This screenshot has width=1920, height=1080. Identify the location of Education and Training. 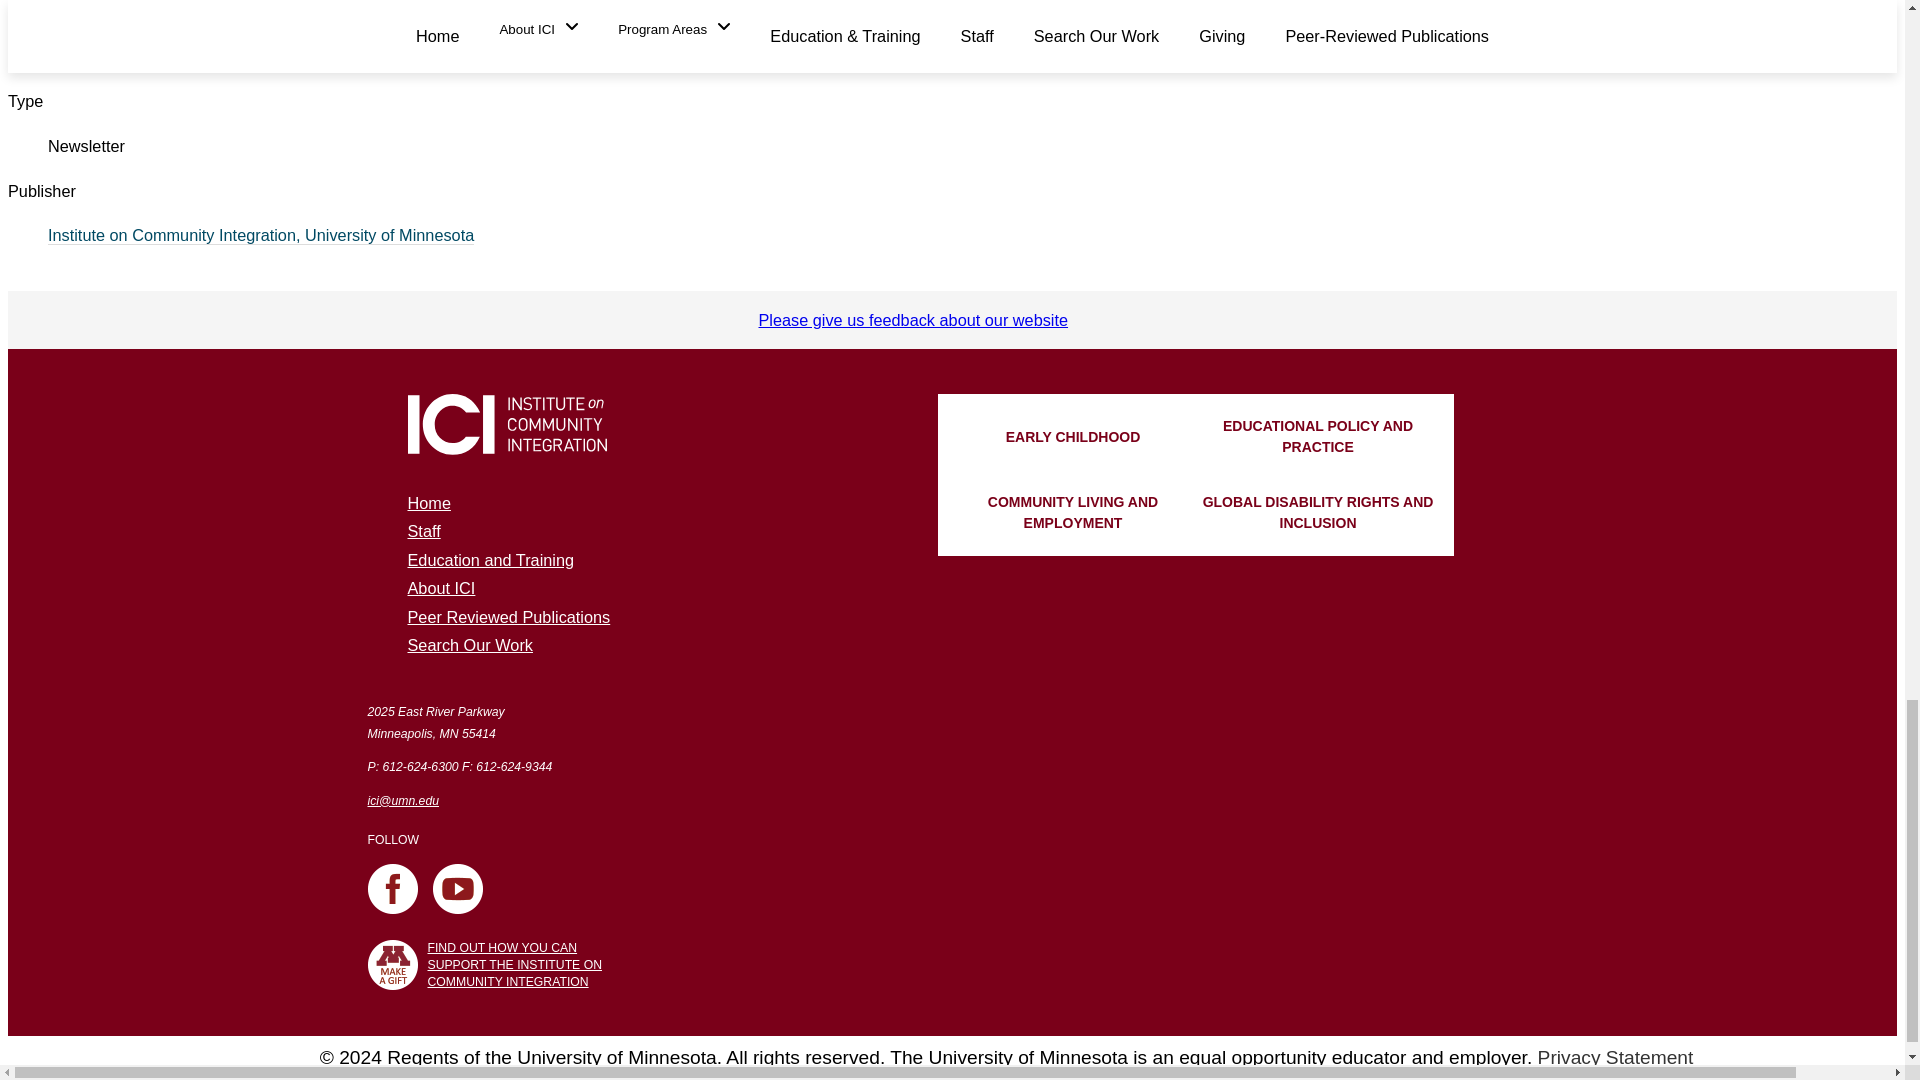
(490, 560).